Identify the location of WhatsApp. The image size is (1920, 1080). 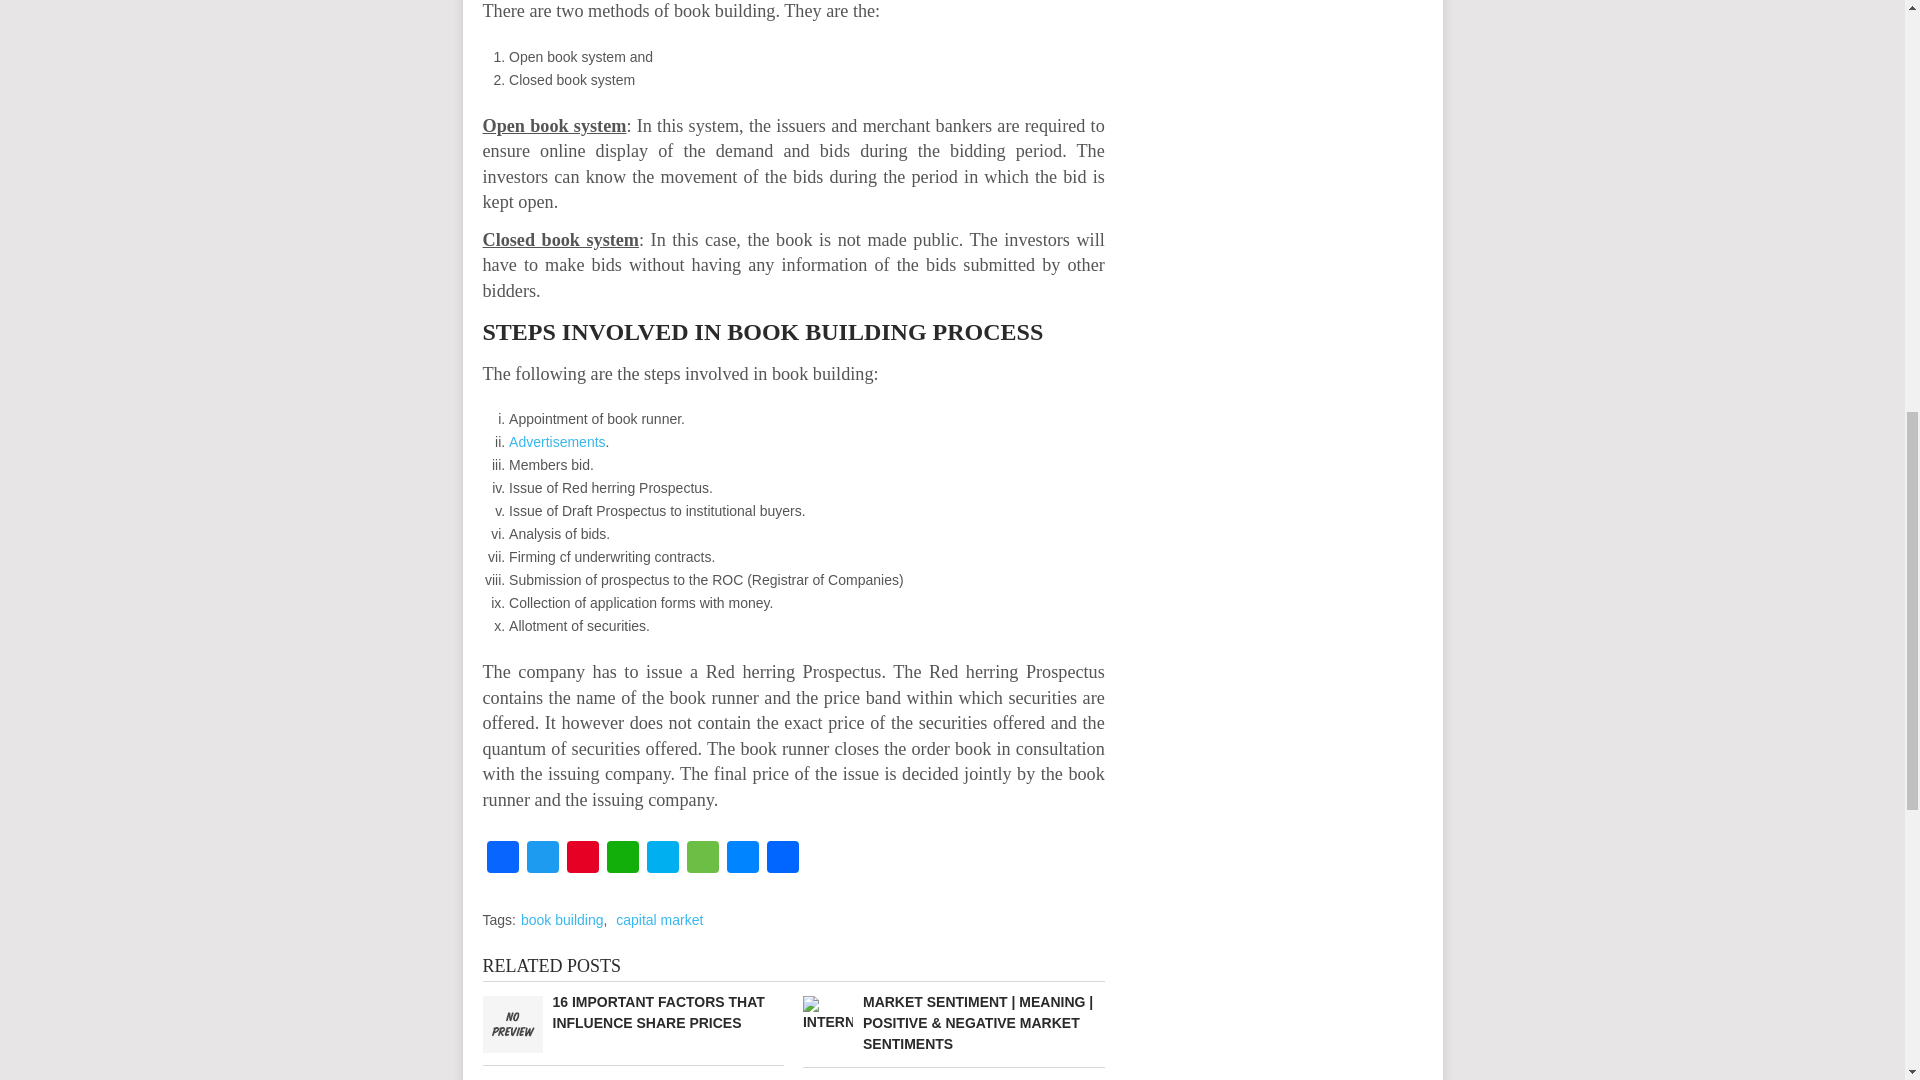
(622, 860).